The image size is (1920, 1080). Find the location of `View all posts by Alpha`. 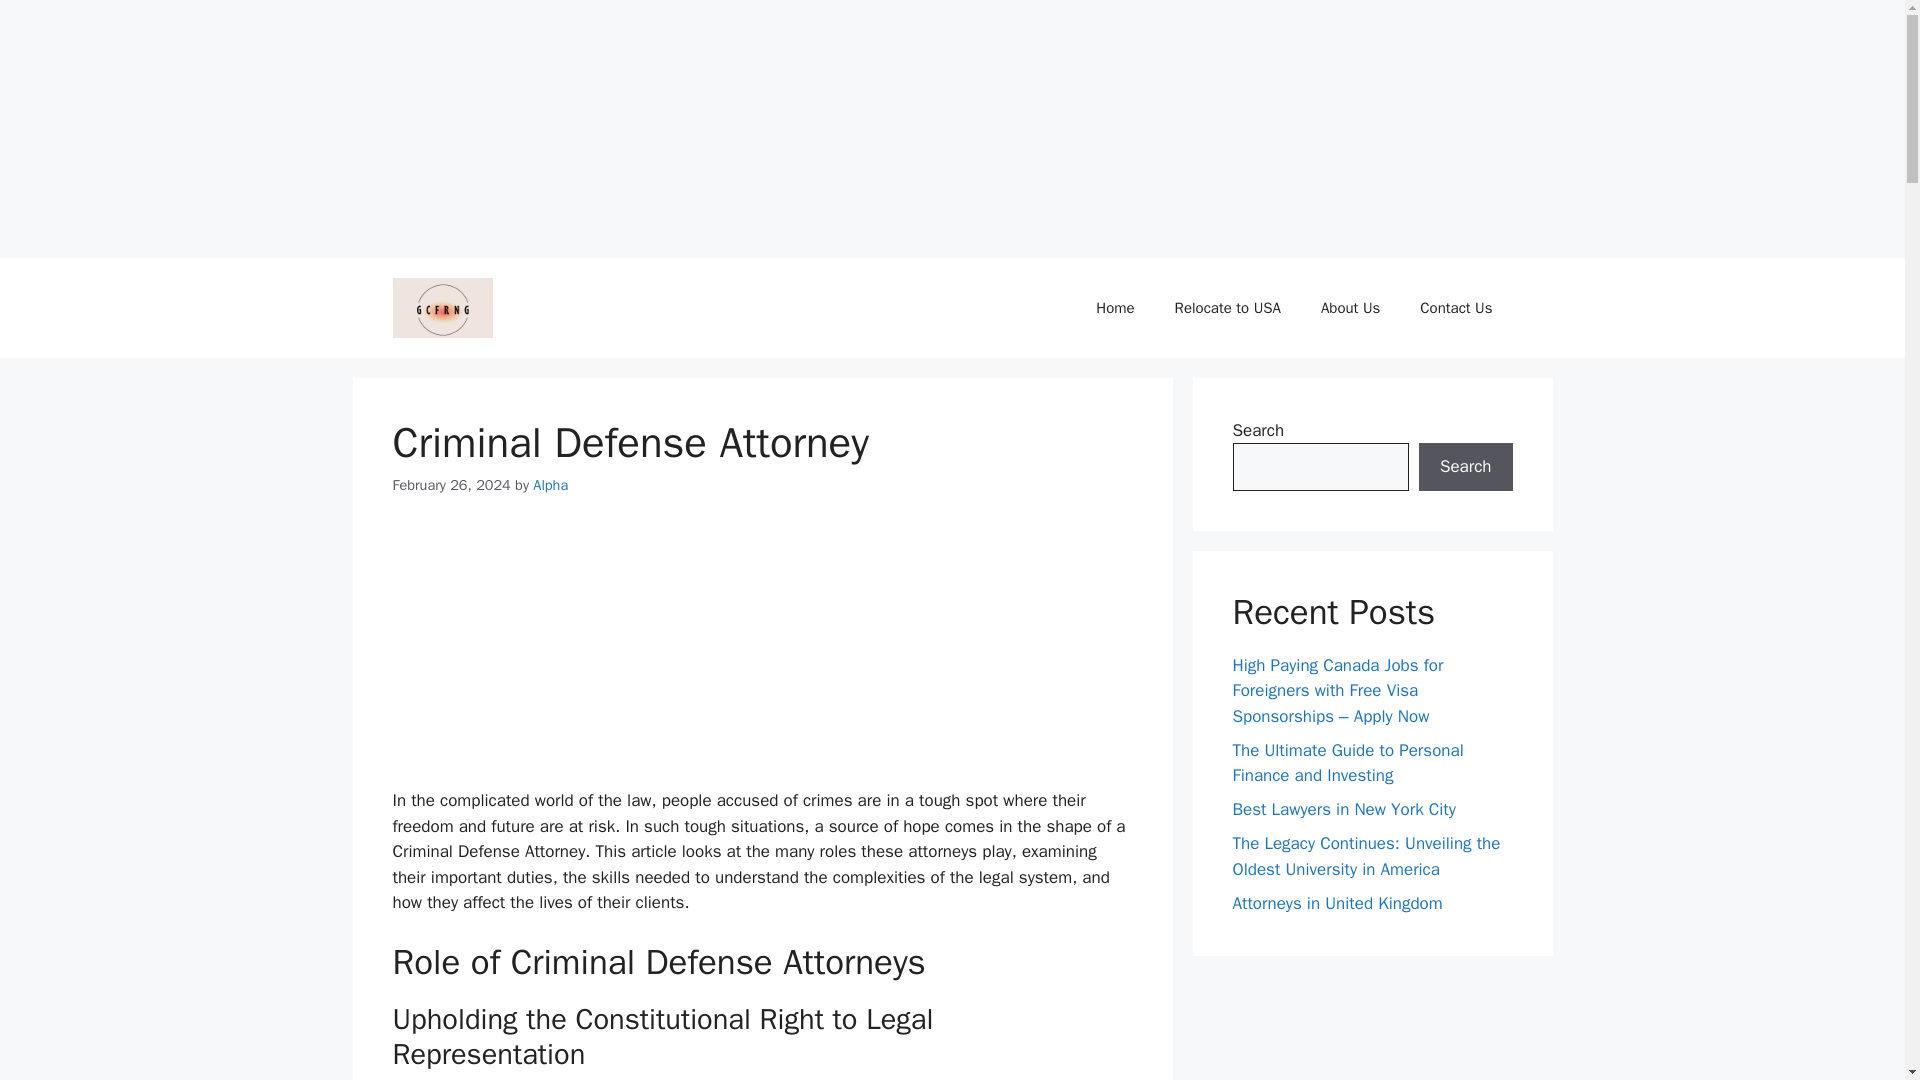

View all posts by Alpha is located at coordinates (550, 484).